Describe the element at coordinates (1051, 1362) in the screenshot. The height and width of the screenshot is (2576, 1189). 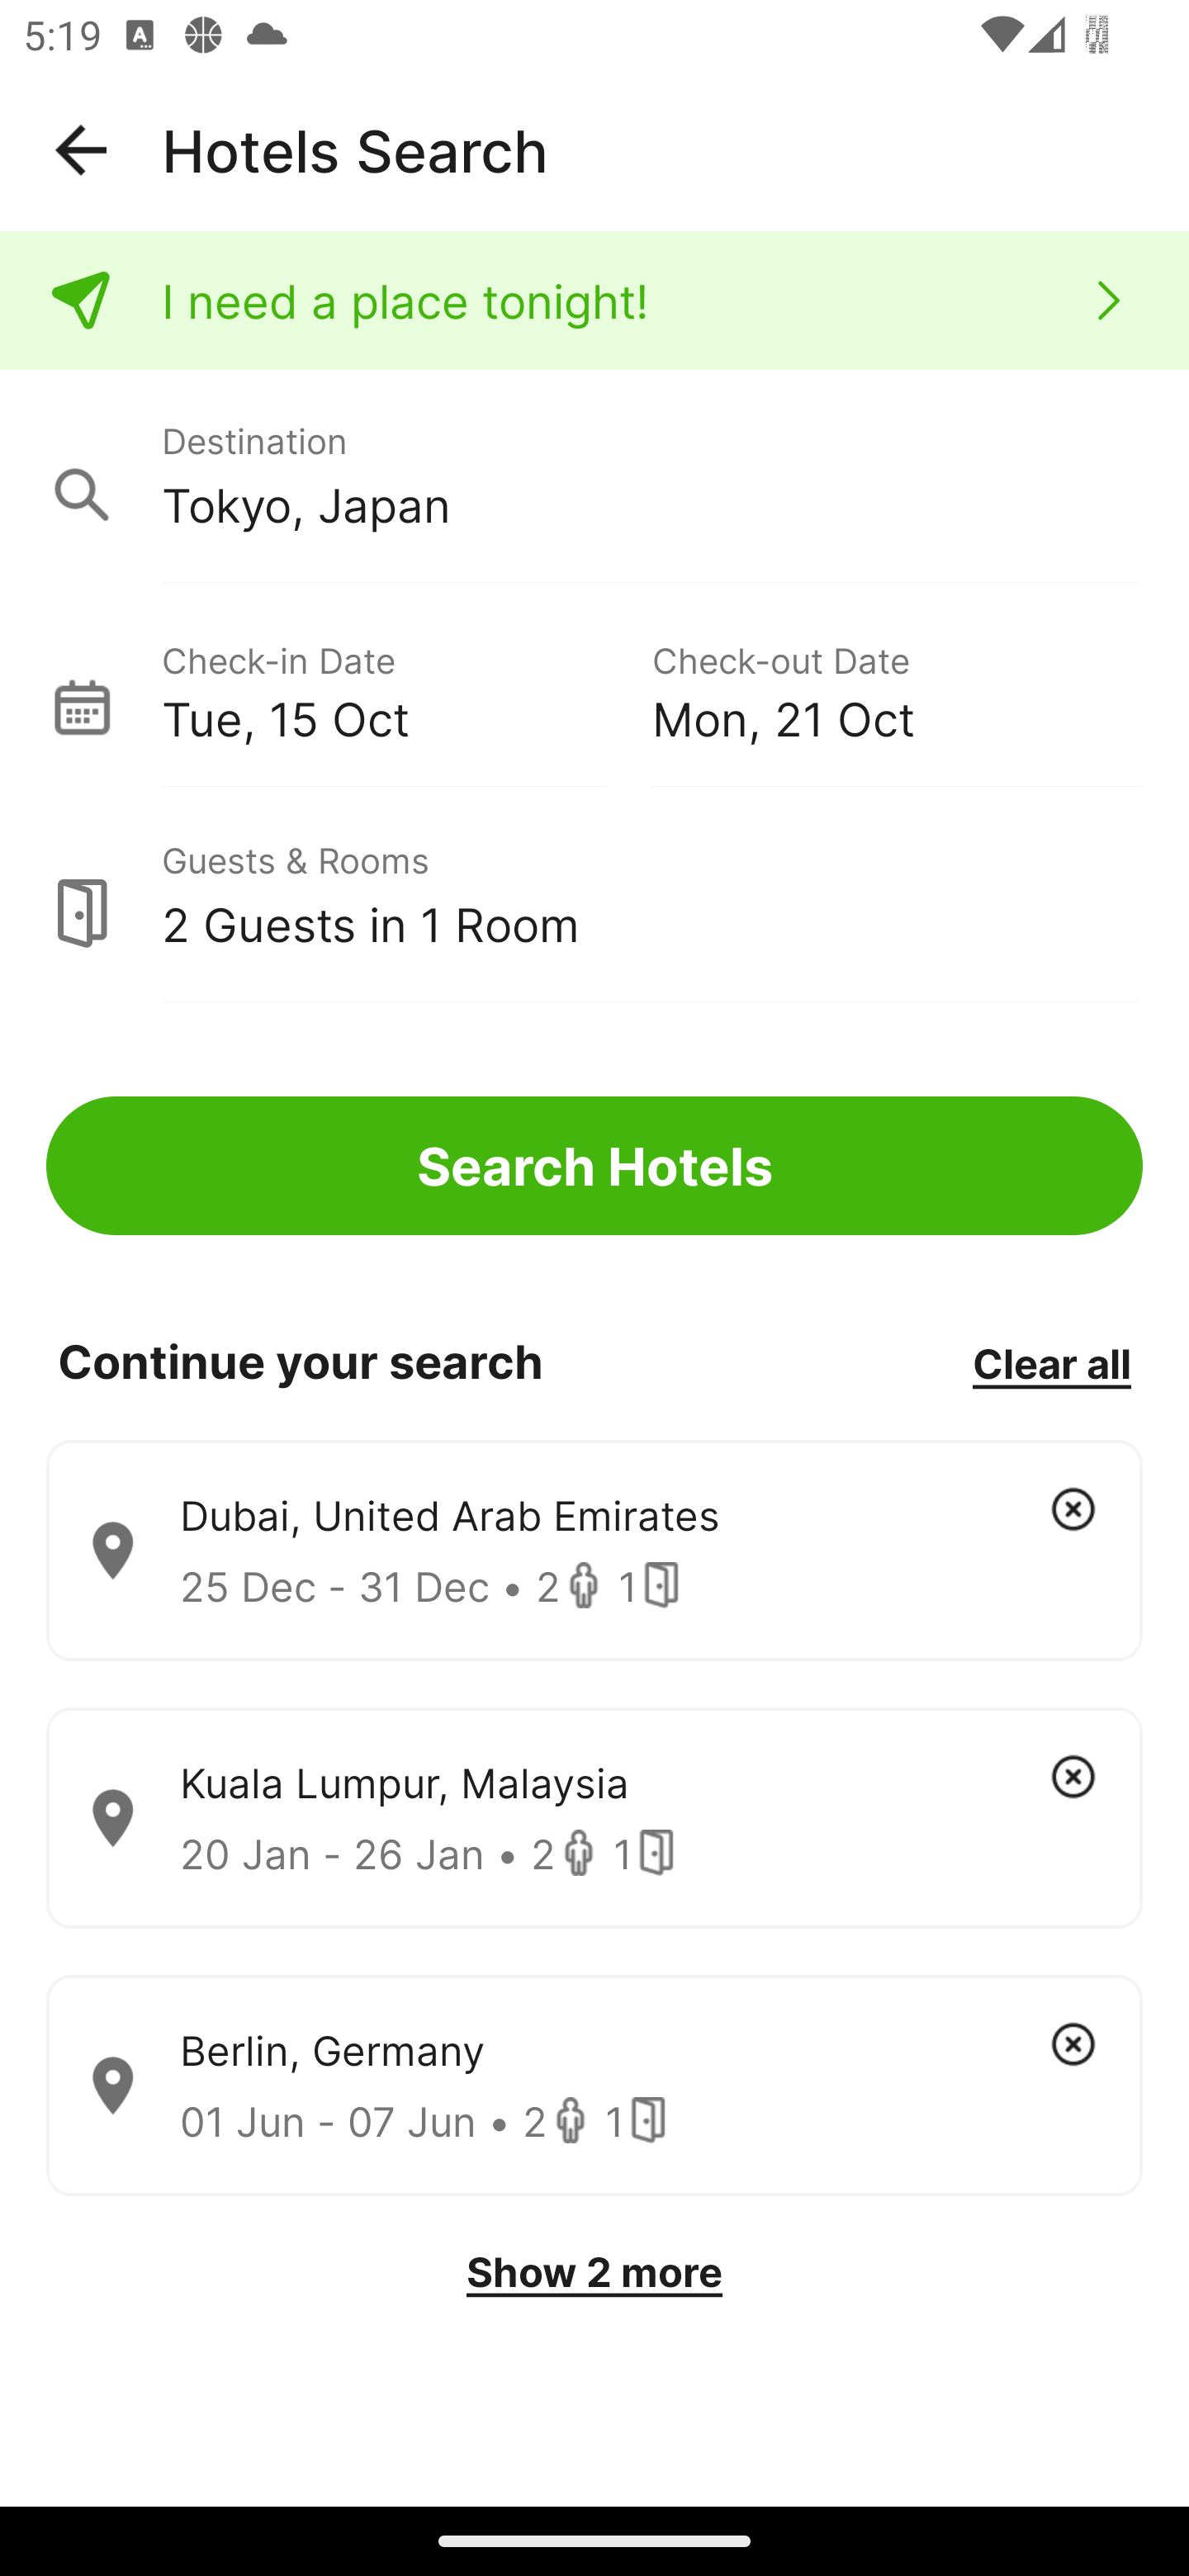
I see `Clear all` at that location.